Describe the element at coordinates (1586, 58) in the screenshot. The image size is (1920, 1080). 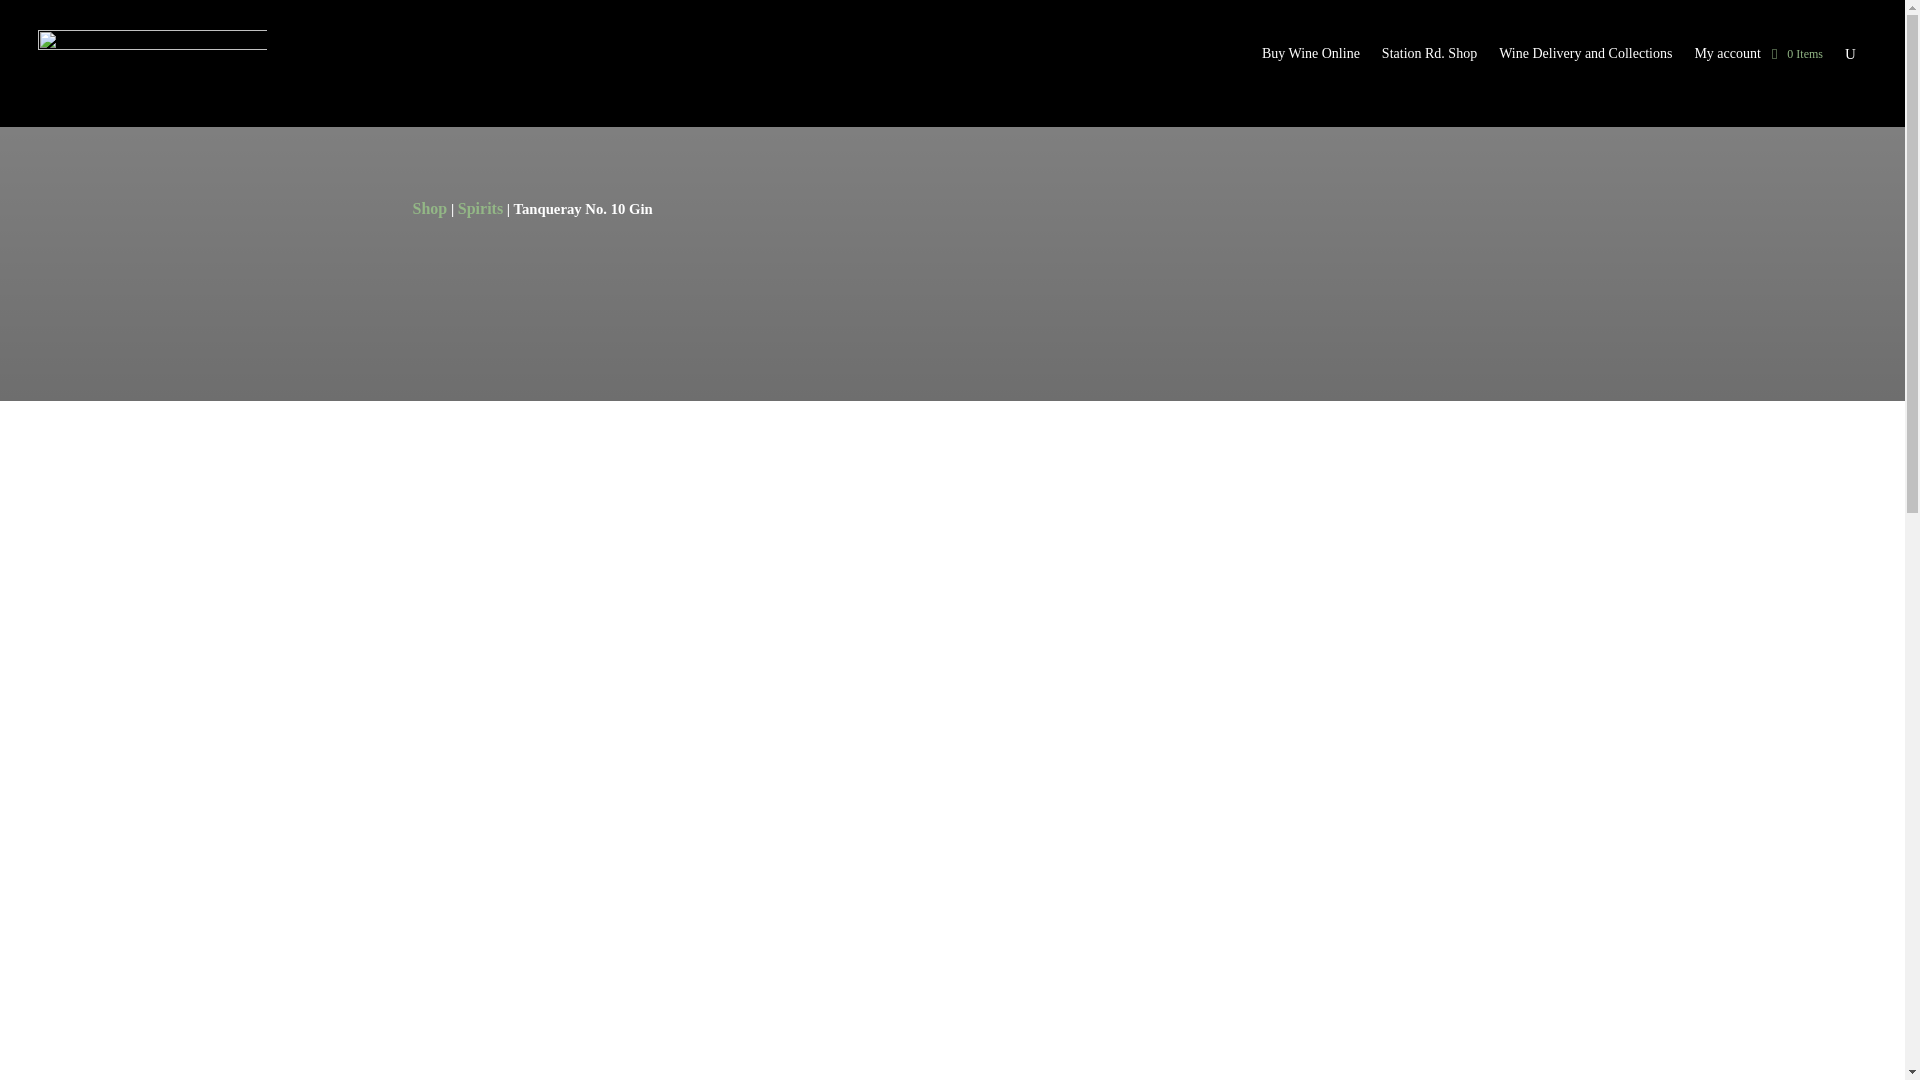
I see `Wine Delivery and Collections` at that location.